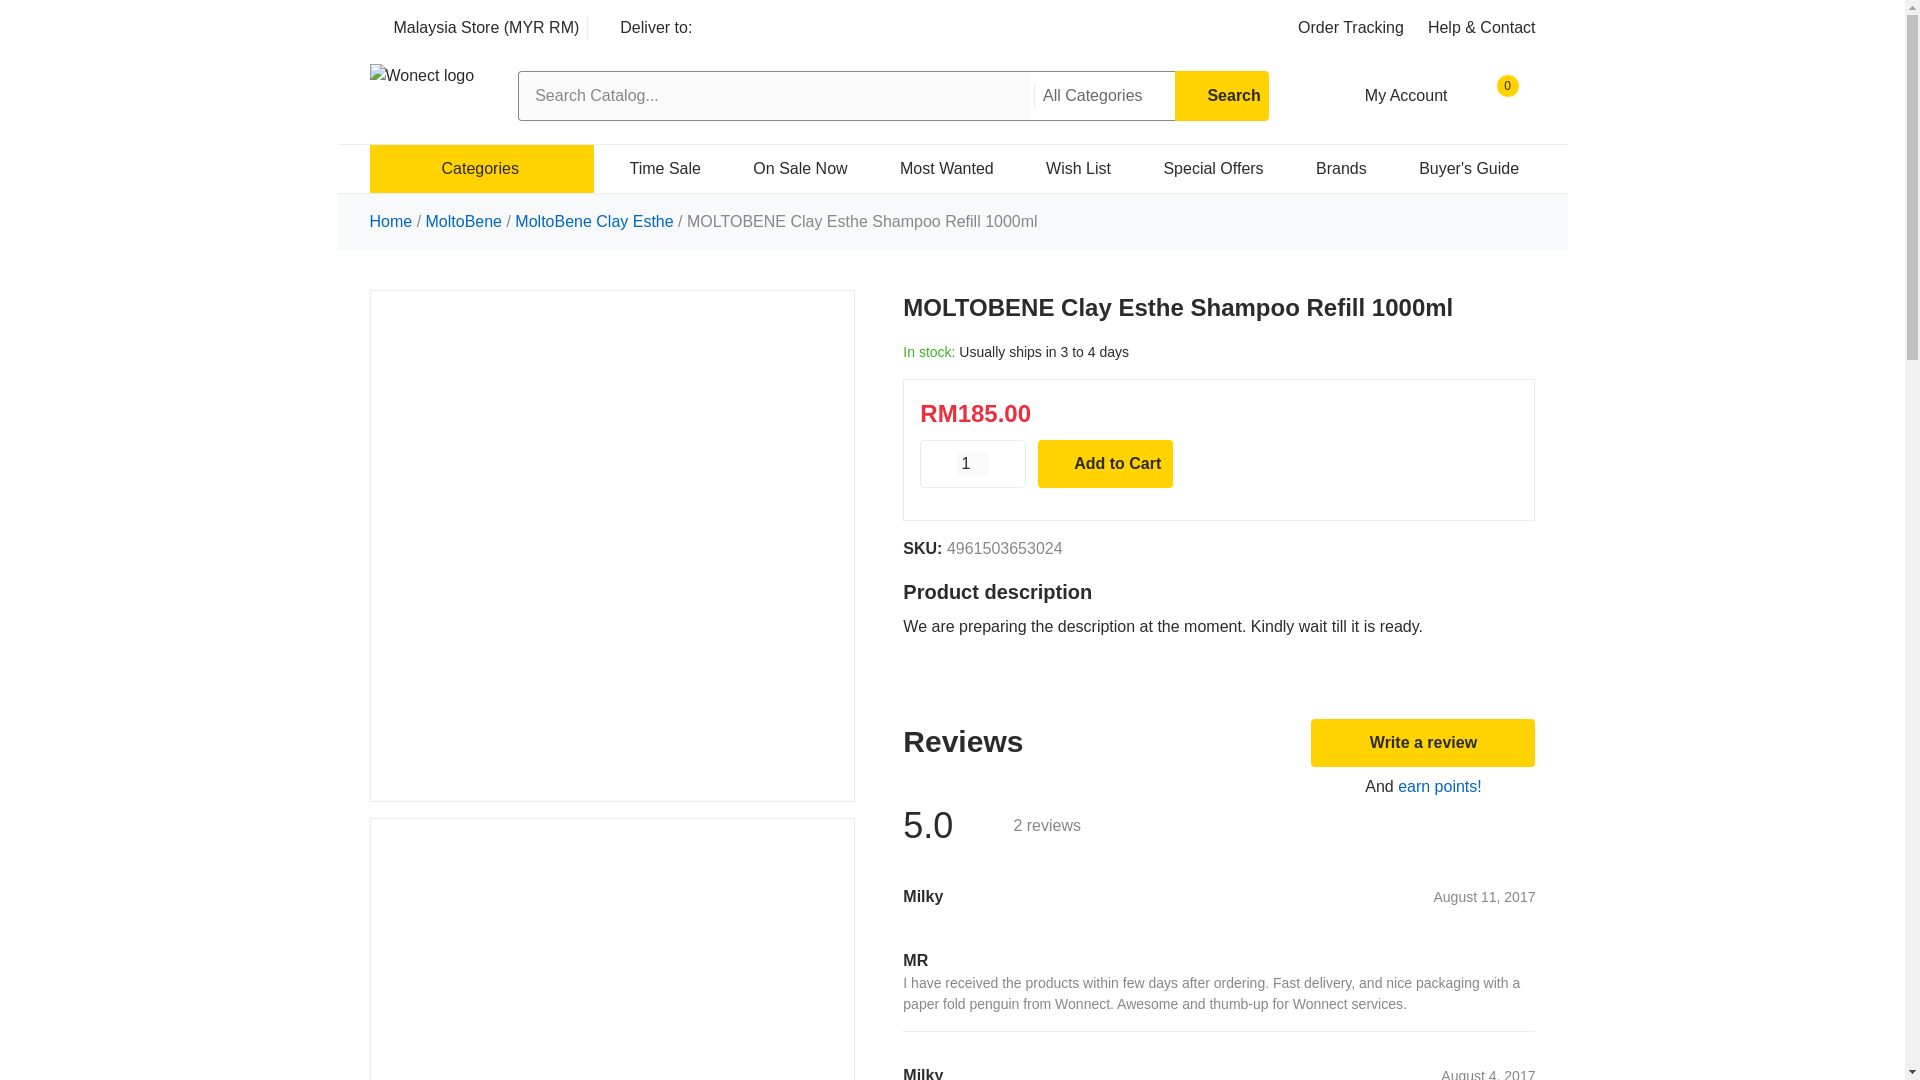 This screenshot has width=1920, height=1080. Describe the element at coordinates (1470, 28) in the screenshot. I see `Help and Contact` at that location.